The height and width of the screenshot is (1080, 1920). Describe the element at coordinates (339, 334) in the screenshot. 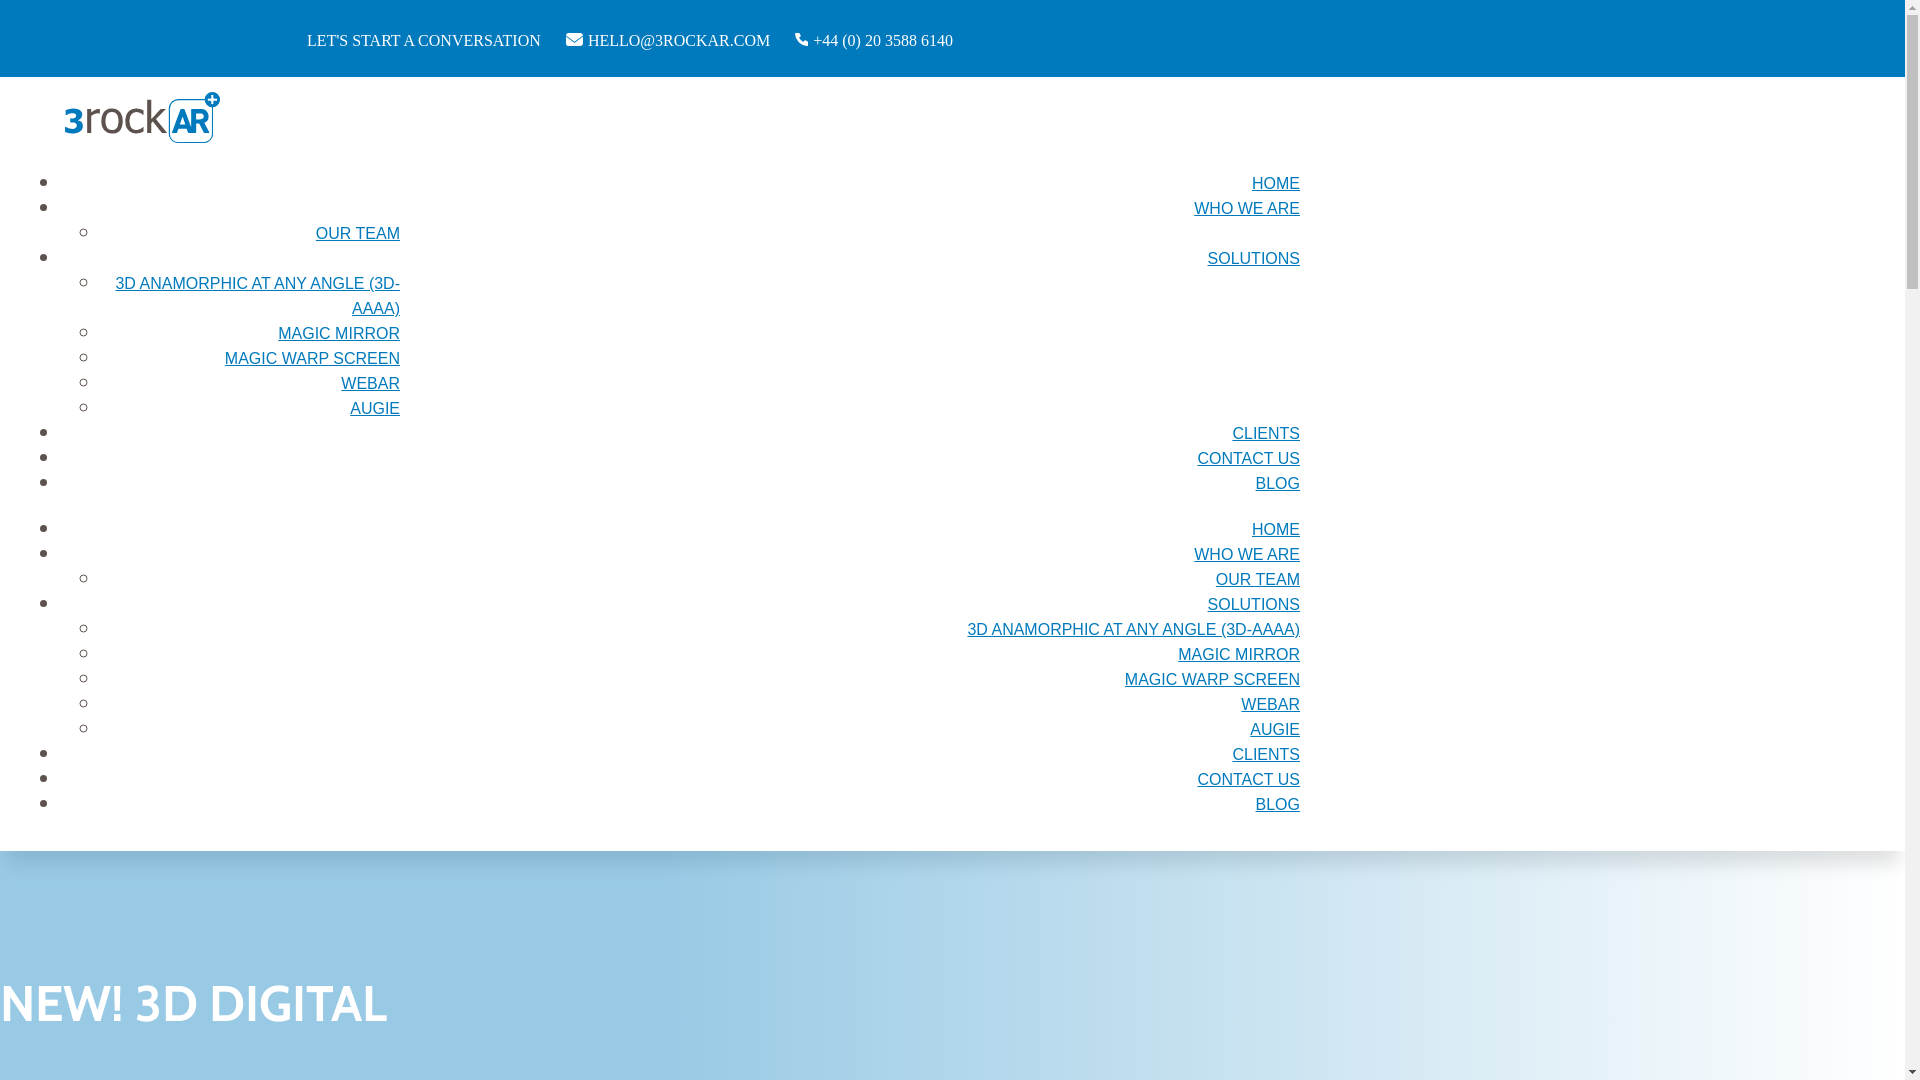

I see `MAGIC MIRROR` at that location.